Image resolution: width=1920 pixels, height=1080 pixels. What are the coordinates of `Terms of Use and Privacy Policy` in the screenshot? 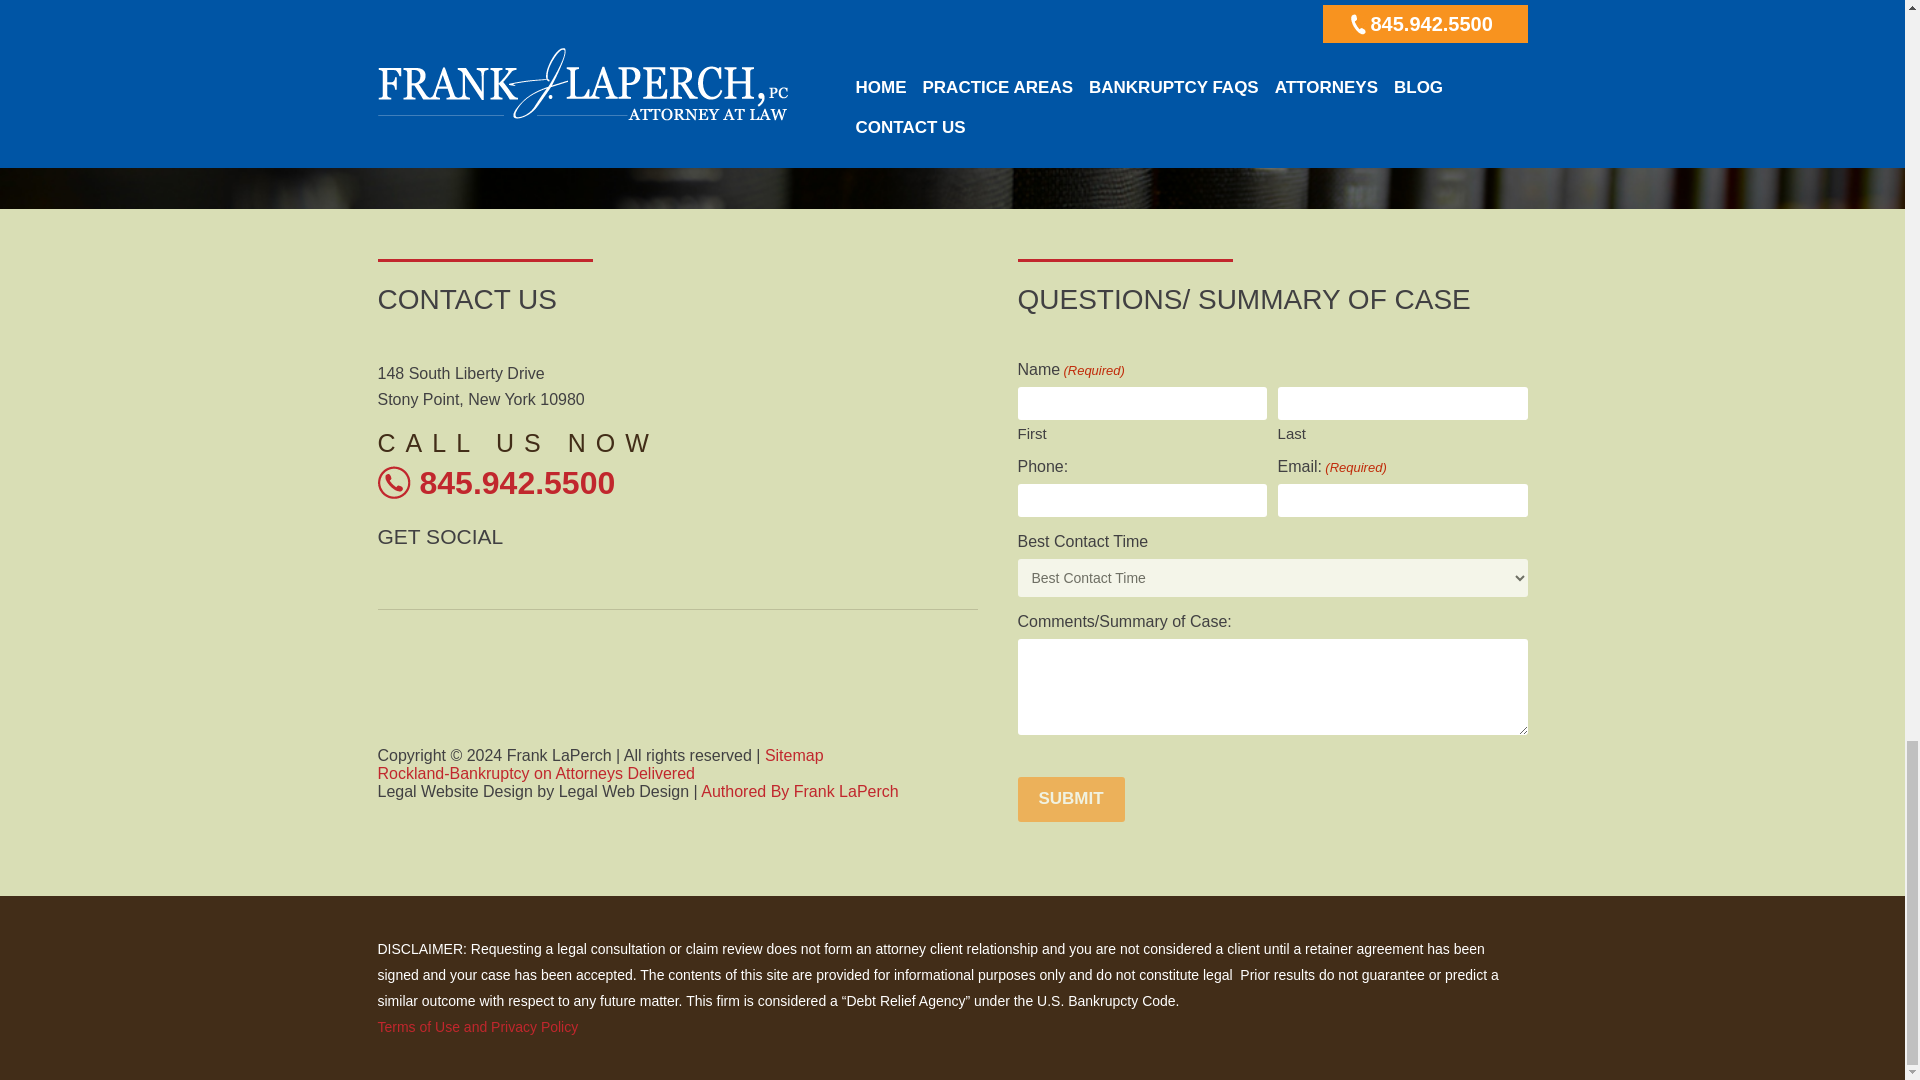 It's located at (478, 1026).